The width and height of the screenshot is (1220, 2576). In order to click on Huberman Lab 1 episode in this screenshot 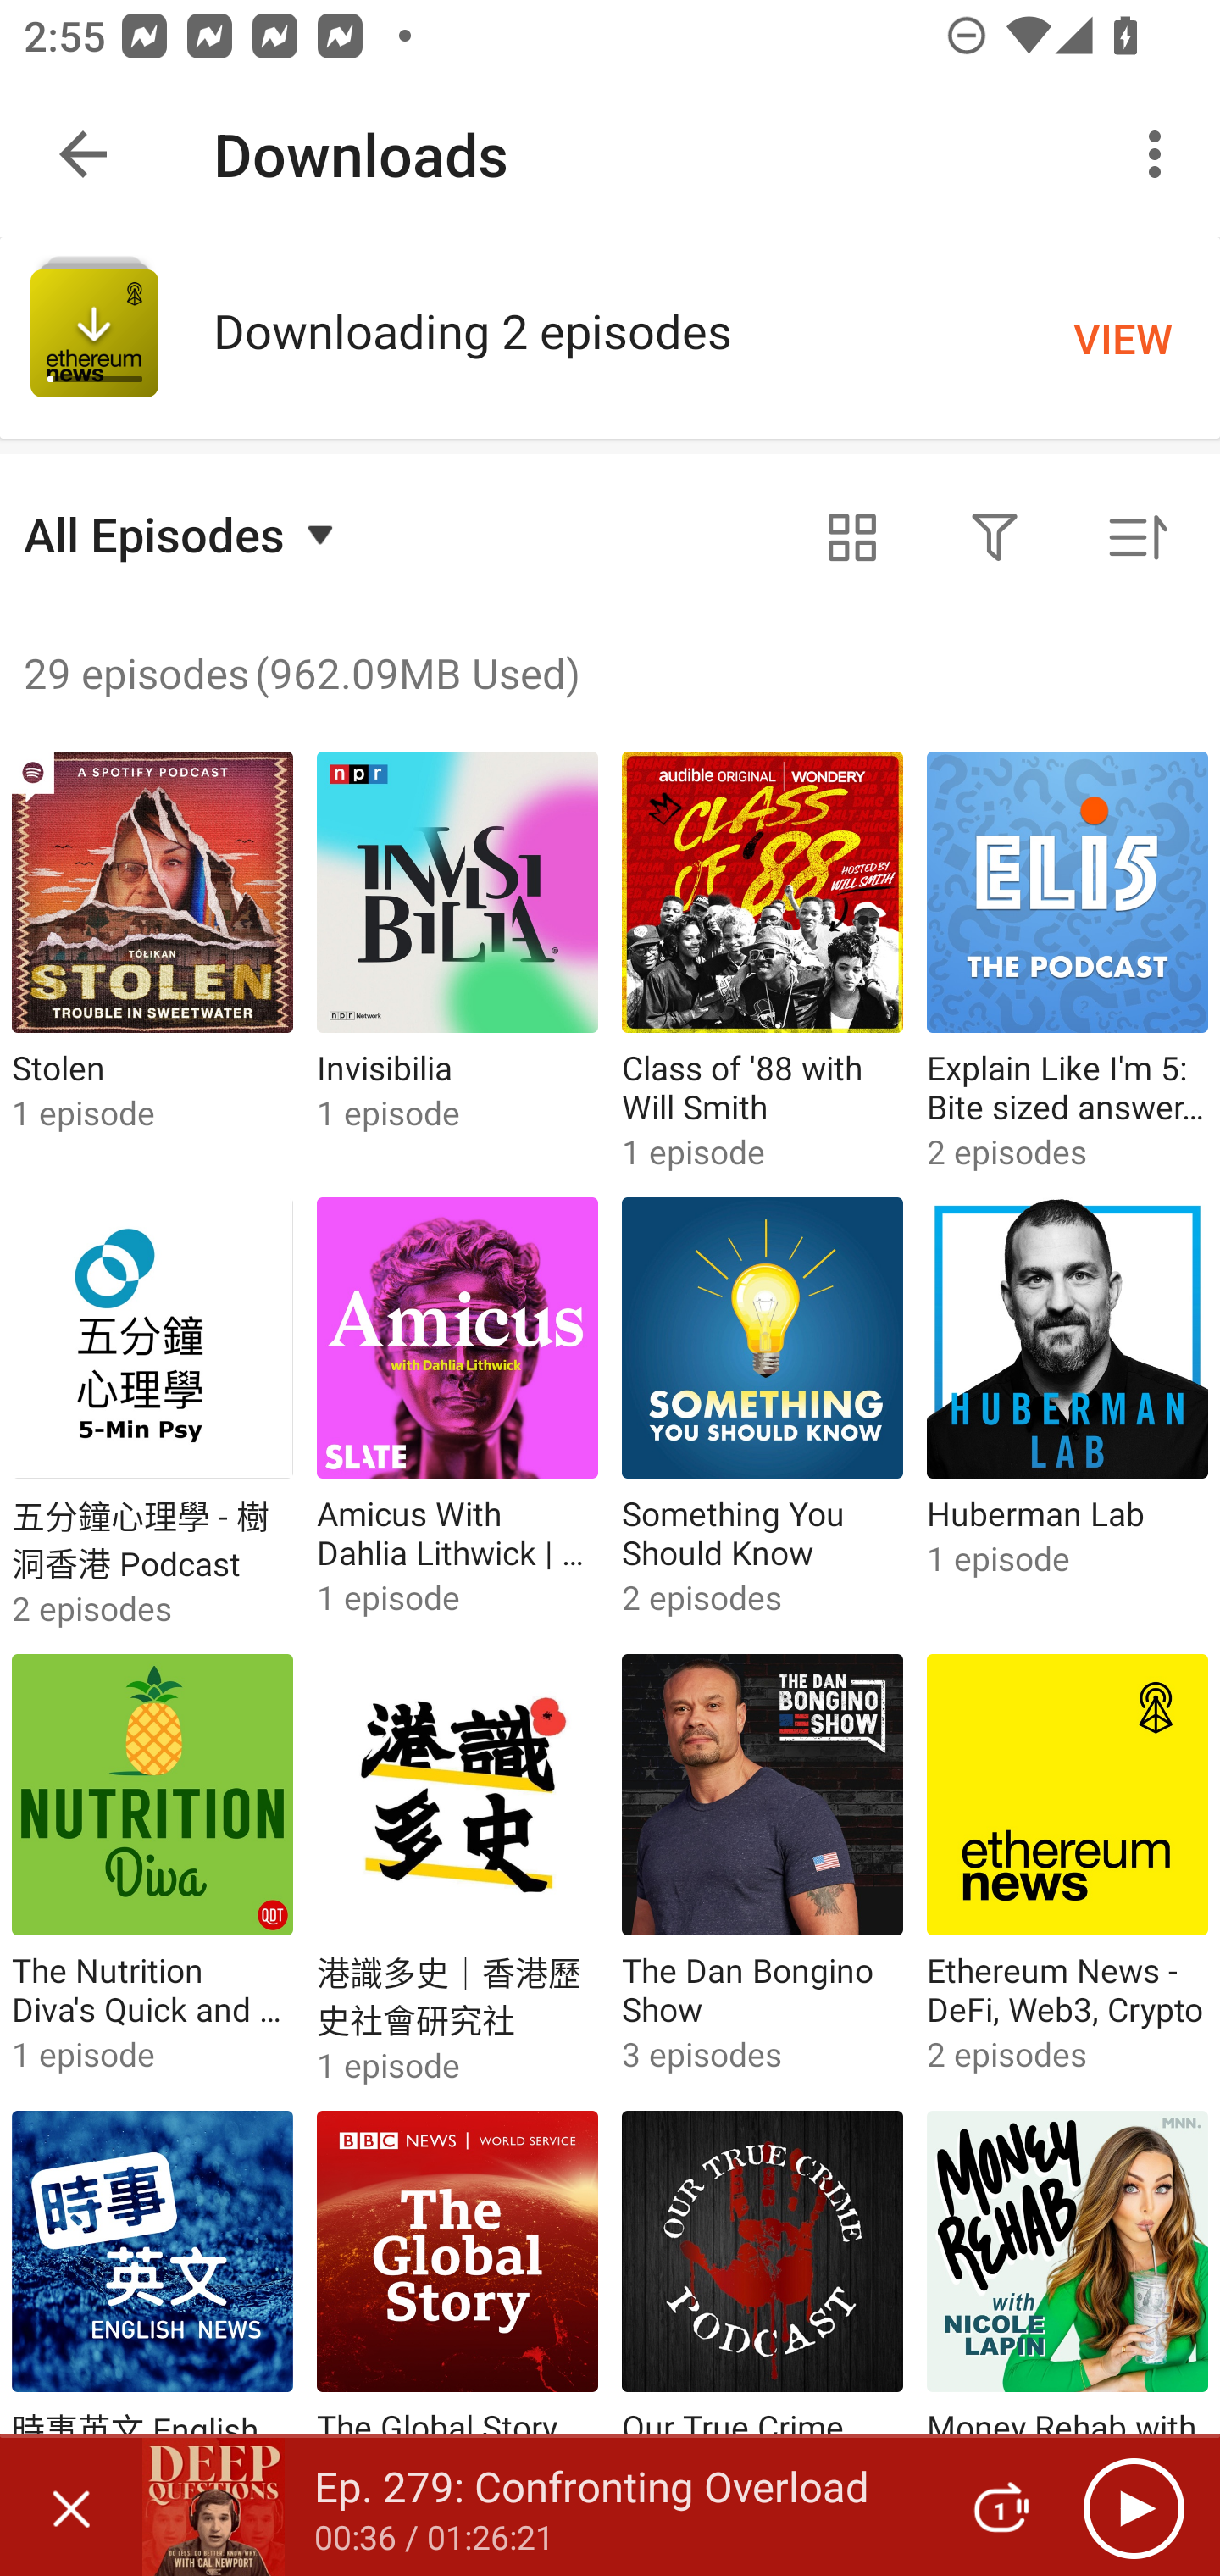, I will do `click(1067, 1413)`.